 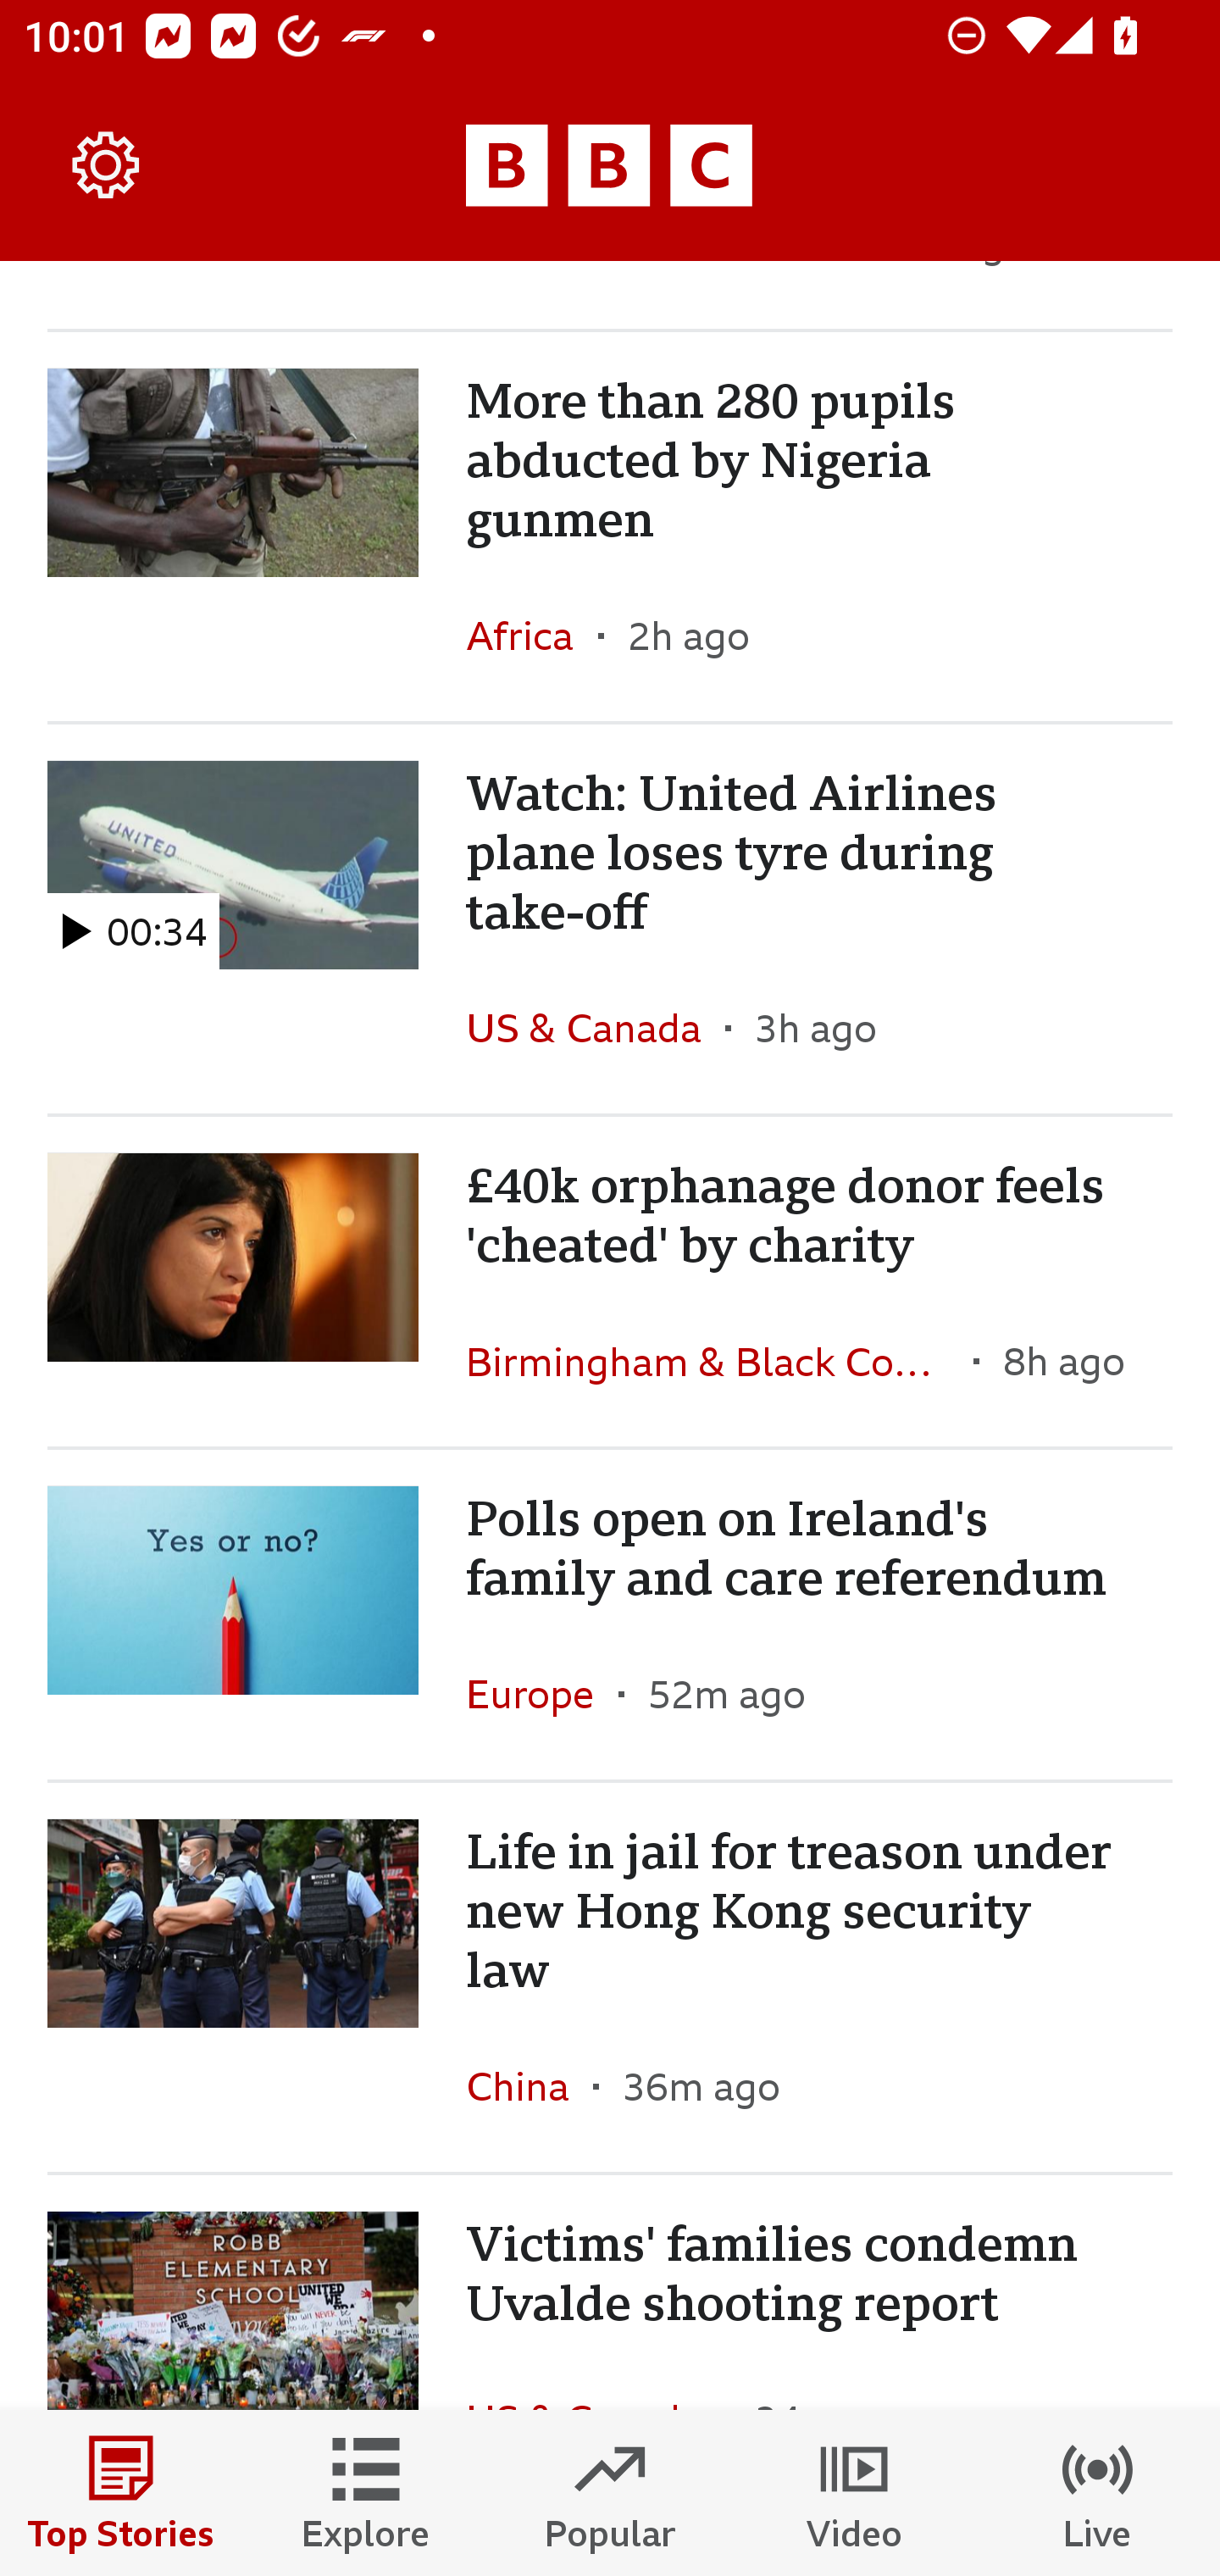 I want to click on Popular, so click(x=610, y=2493).